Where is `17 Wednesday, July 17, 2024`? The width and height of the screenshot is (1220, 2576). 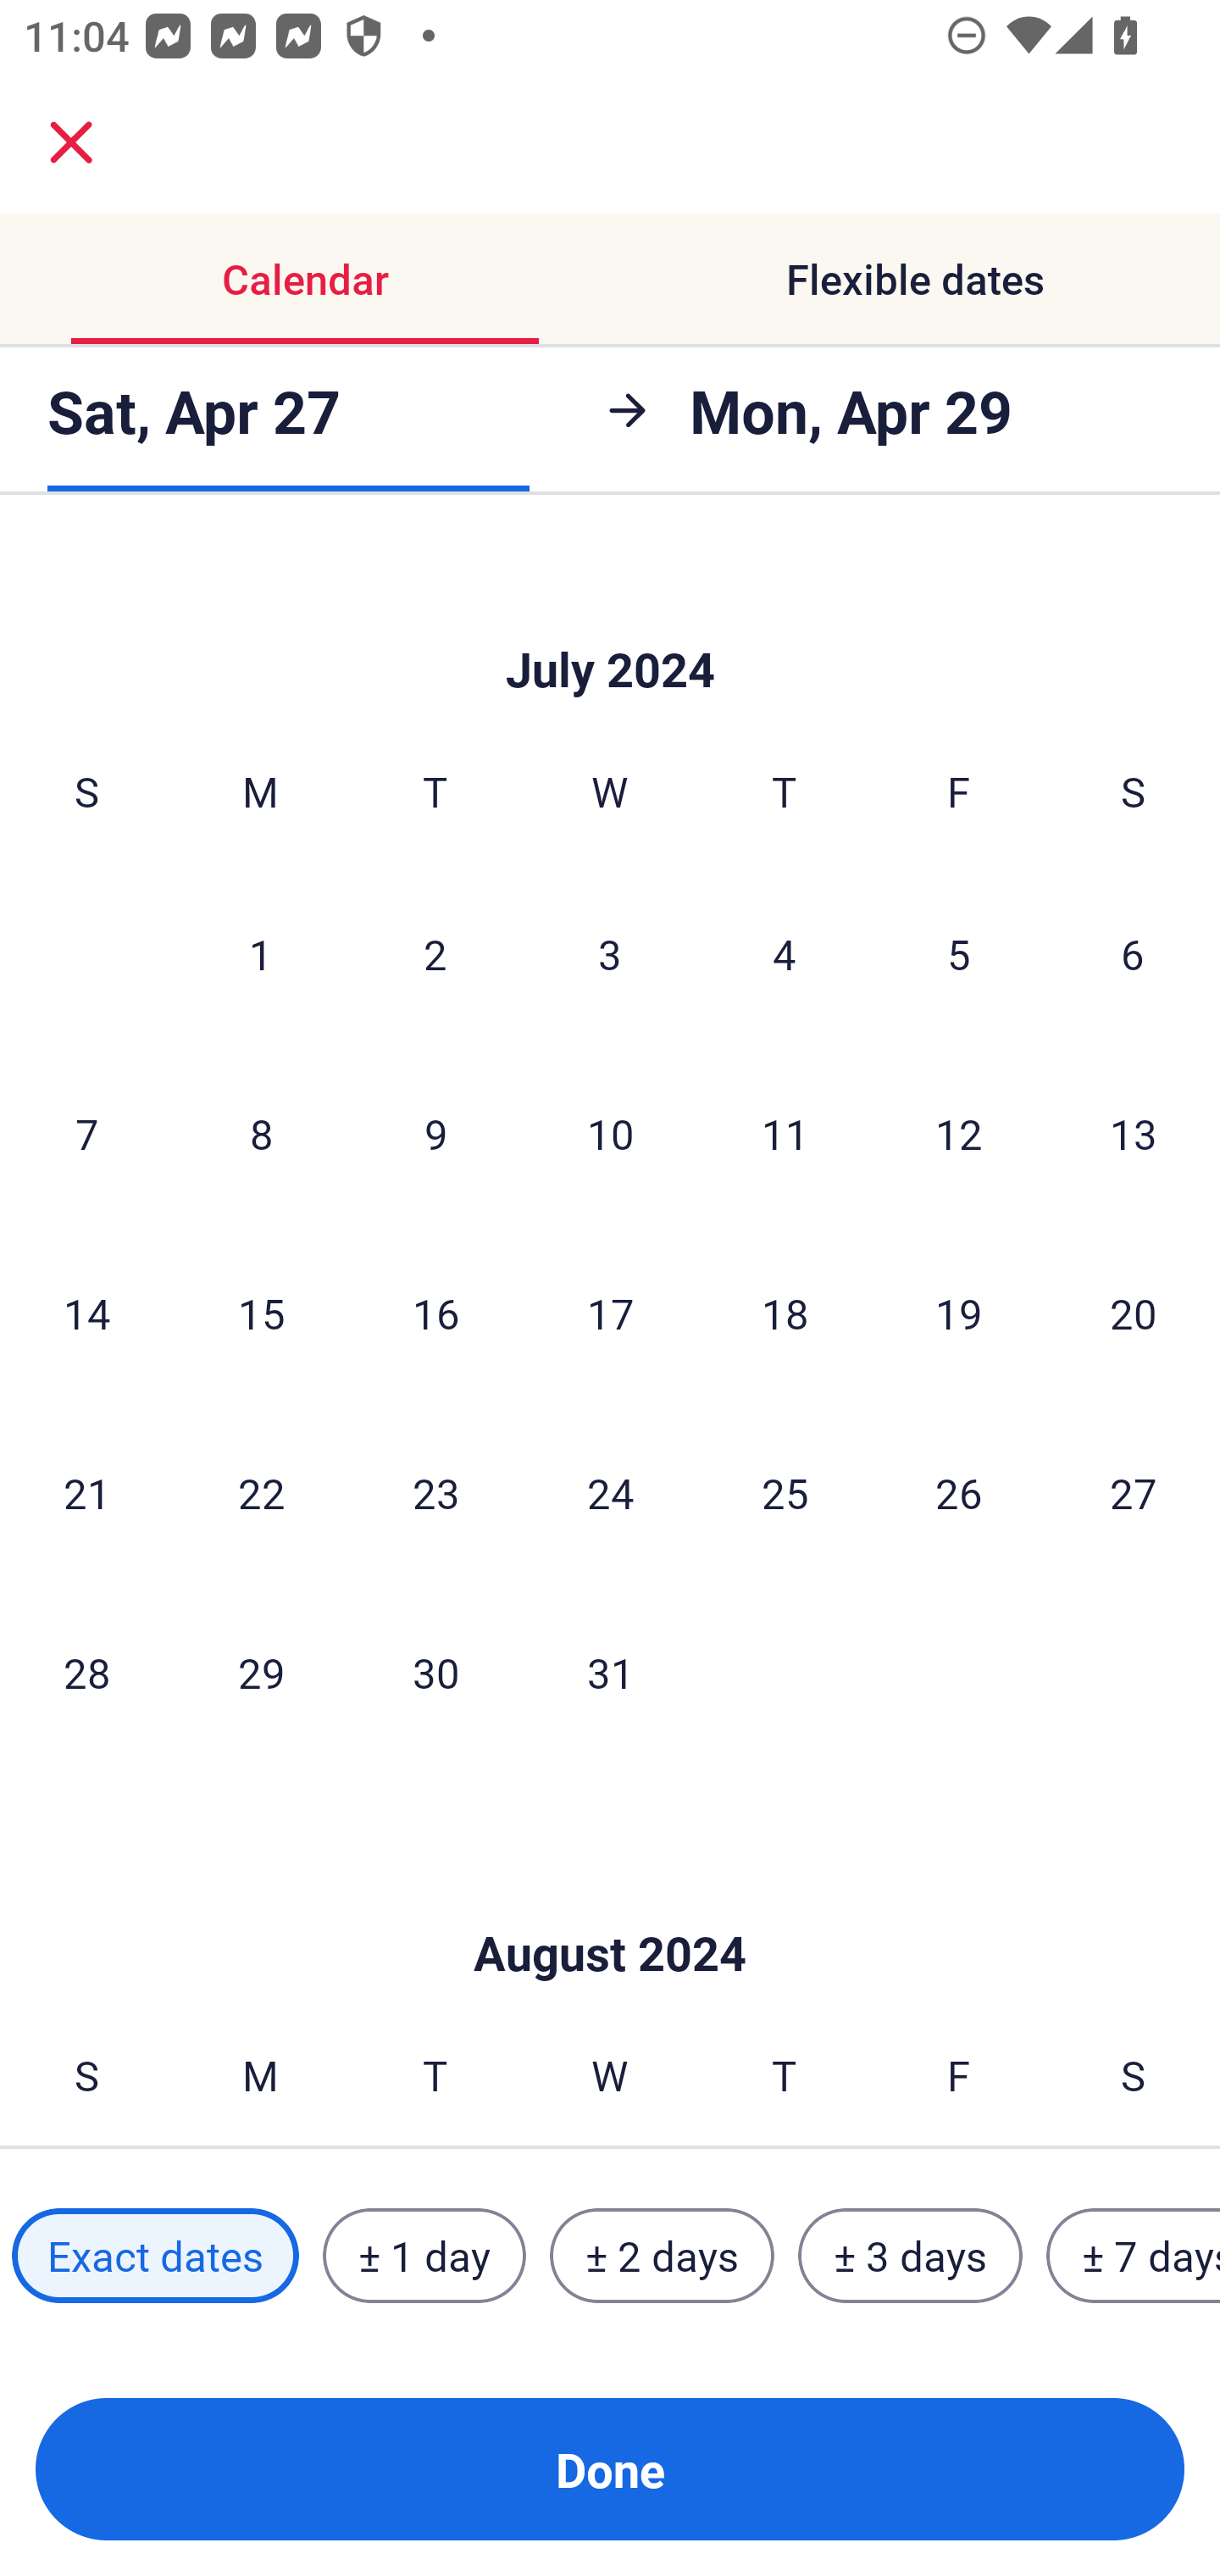
17 Wednesday, July 17, 2024 is located at coordinates (610, 1312).